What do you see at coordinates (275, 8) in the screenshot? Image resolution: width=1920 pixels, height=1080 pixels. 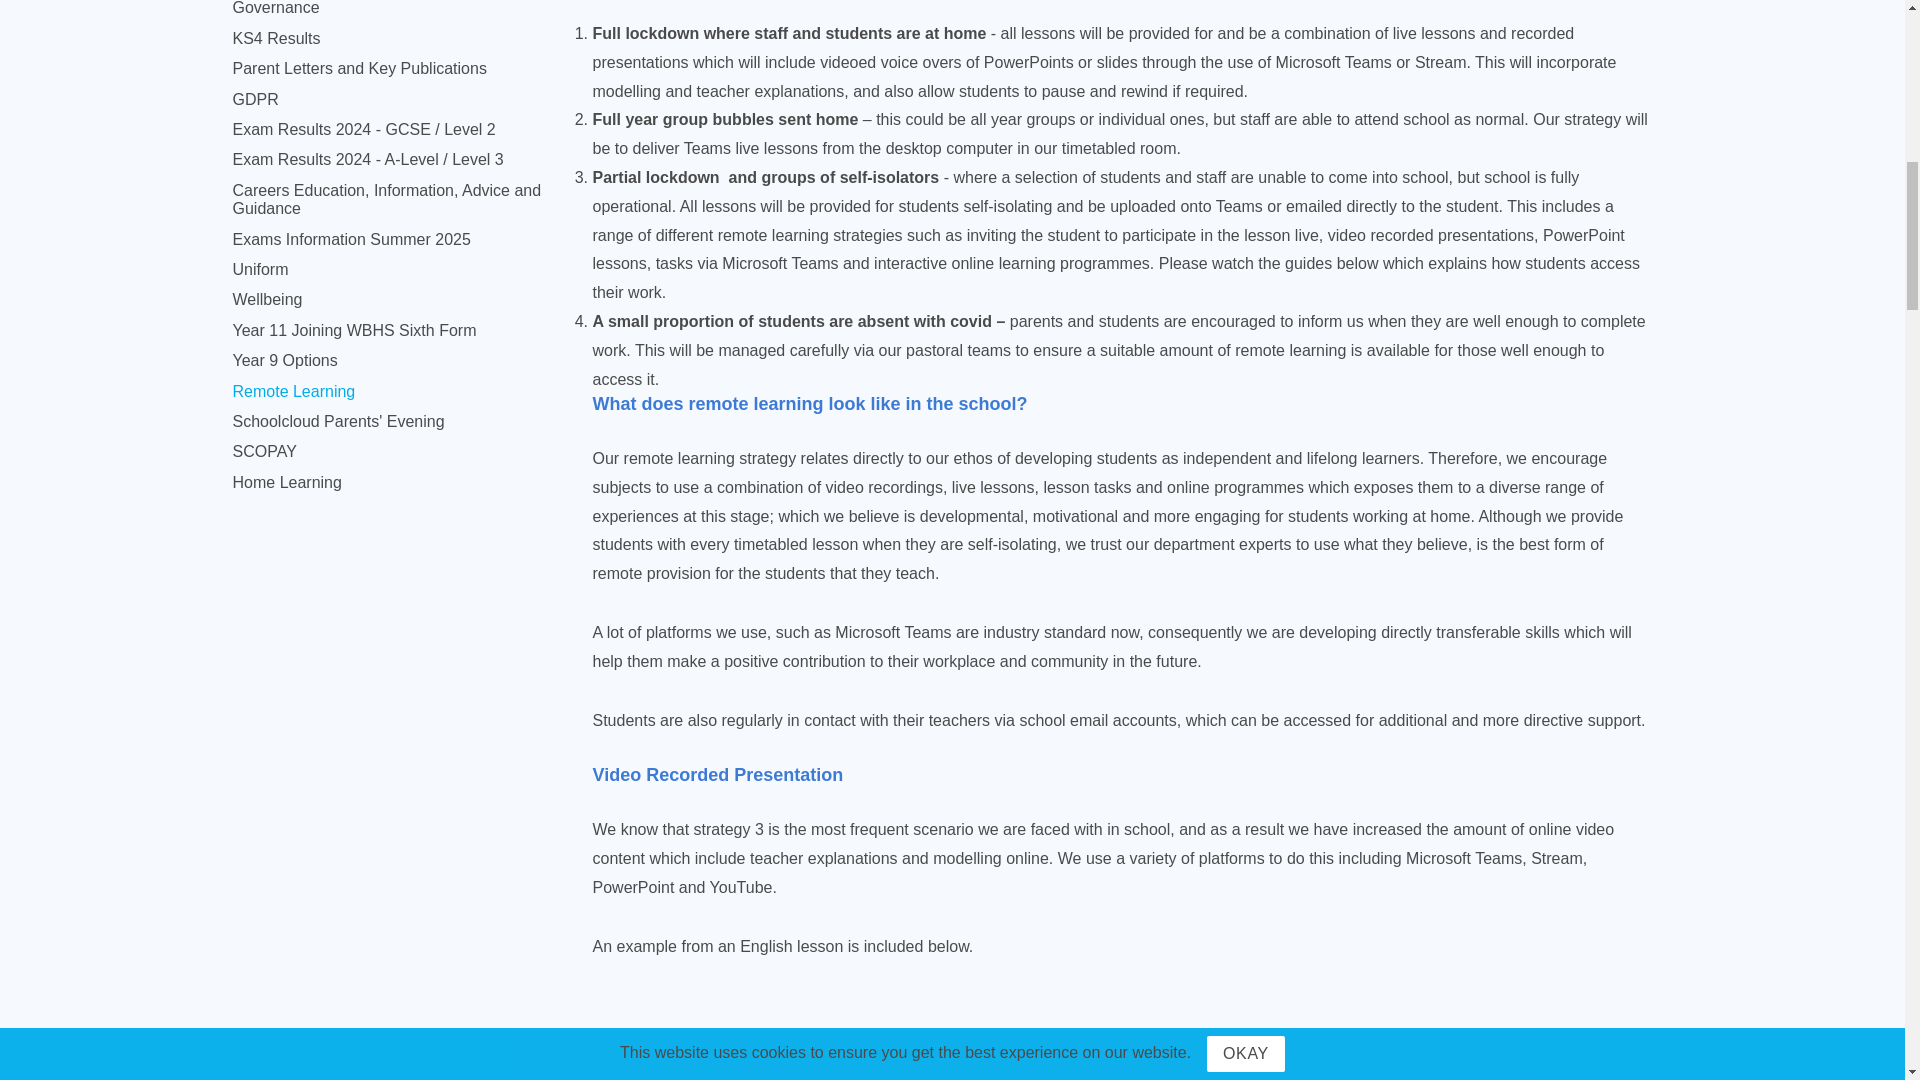 I see `Governance` at bounding box center [275, 8].